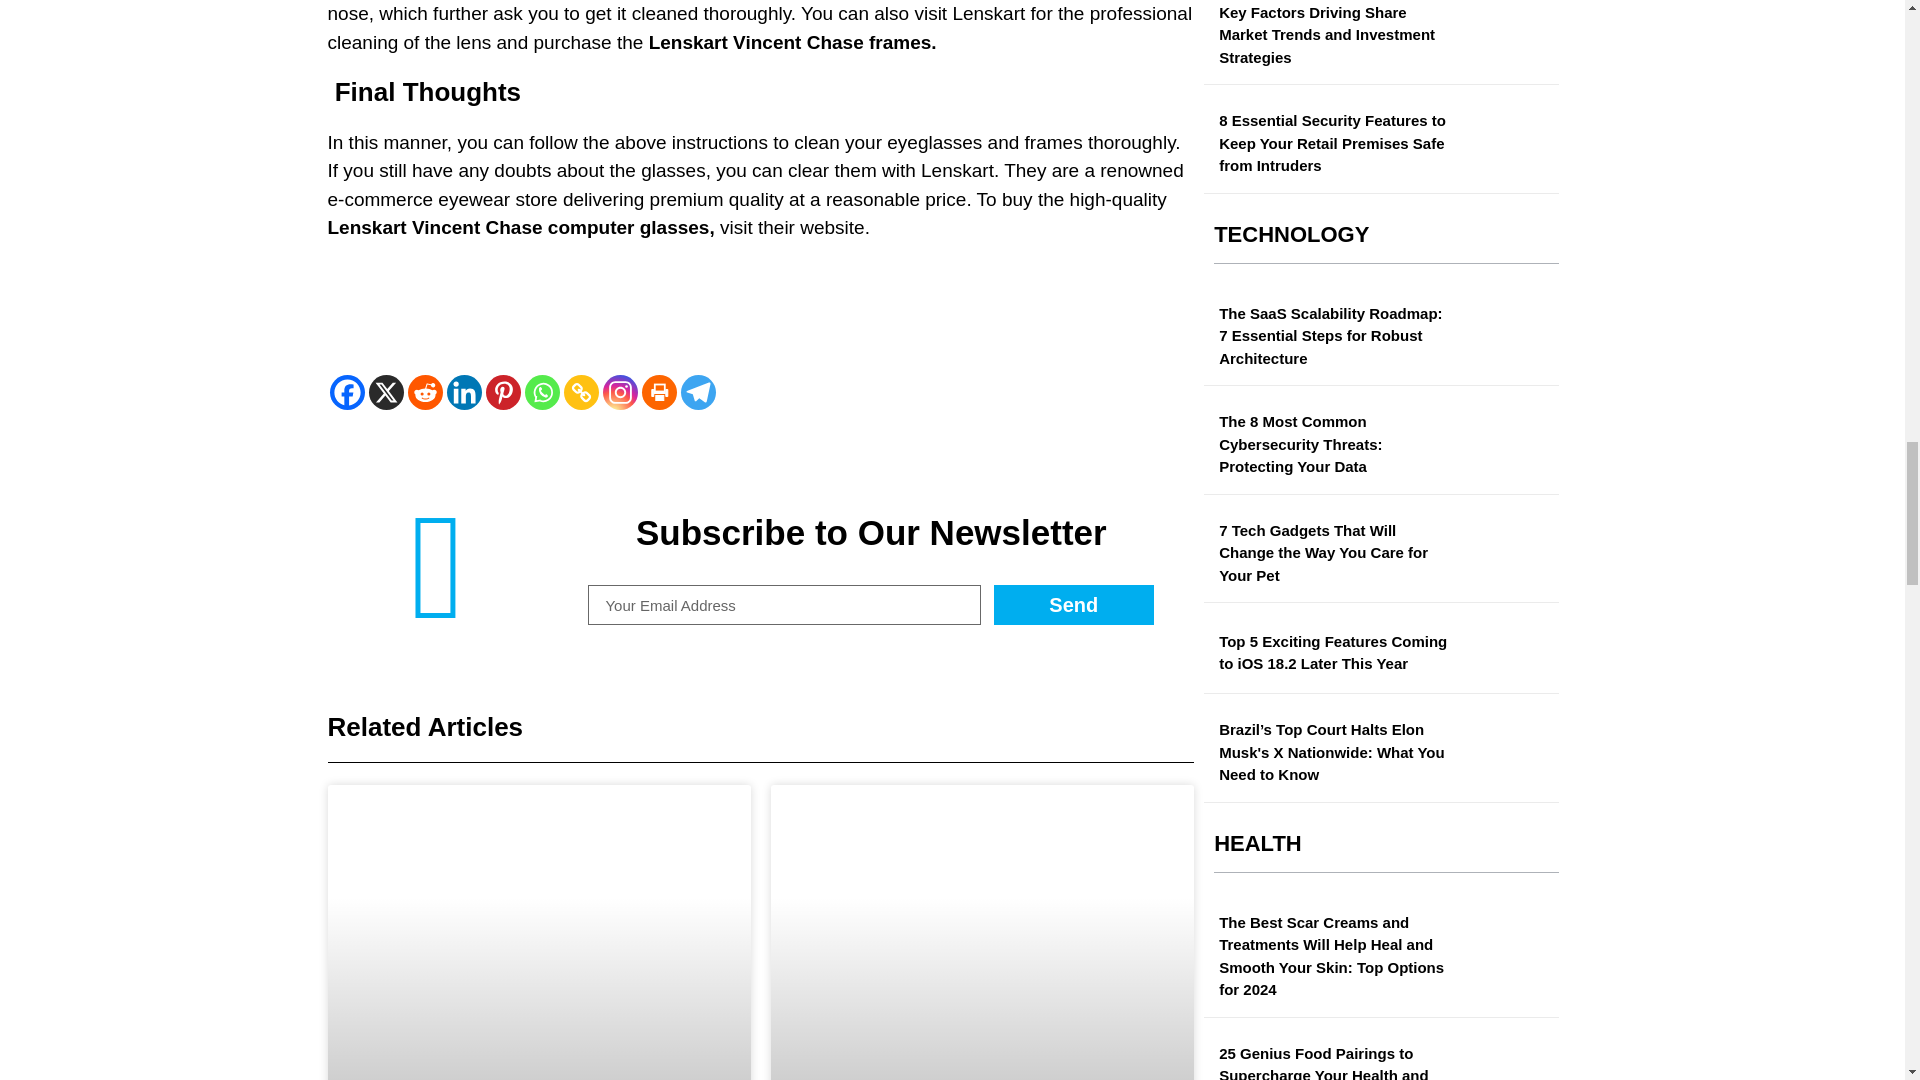 The height and width of the screenshot is (1080, 1920). What do you see at coordinates (347, 392) in the screenshot?
I see `Facebook` at bounding box center [347, 392].